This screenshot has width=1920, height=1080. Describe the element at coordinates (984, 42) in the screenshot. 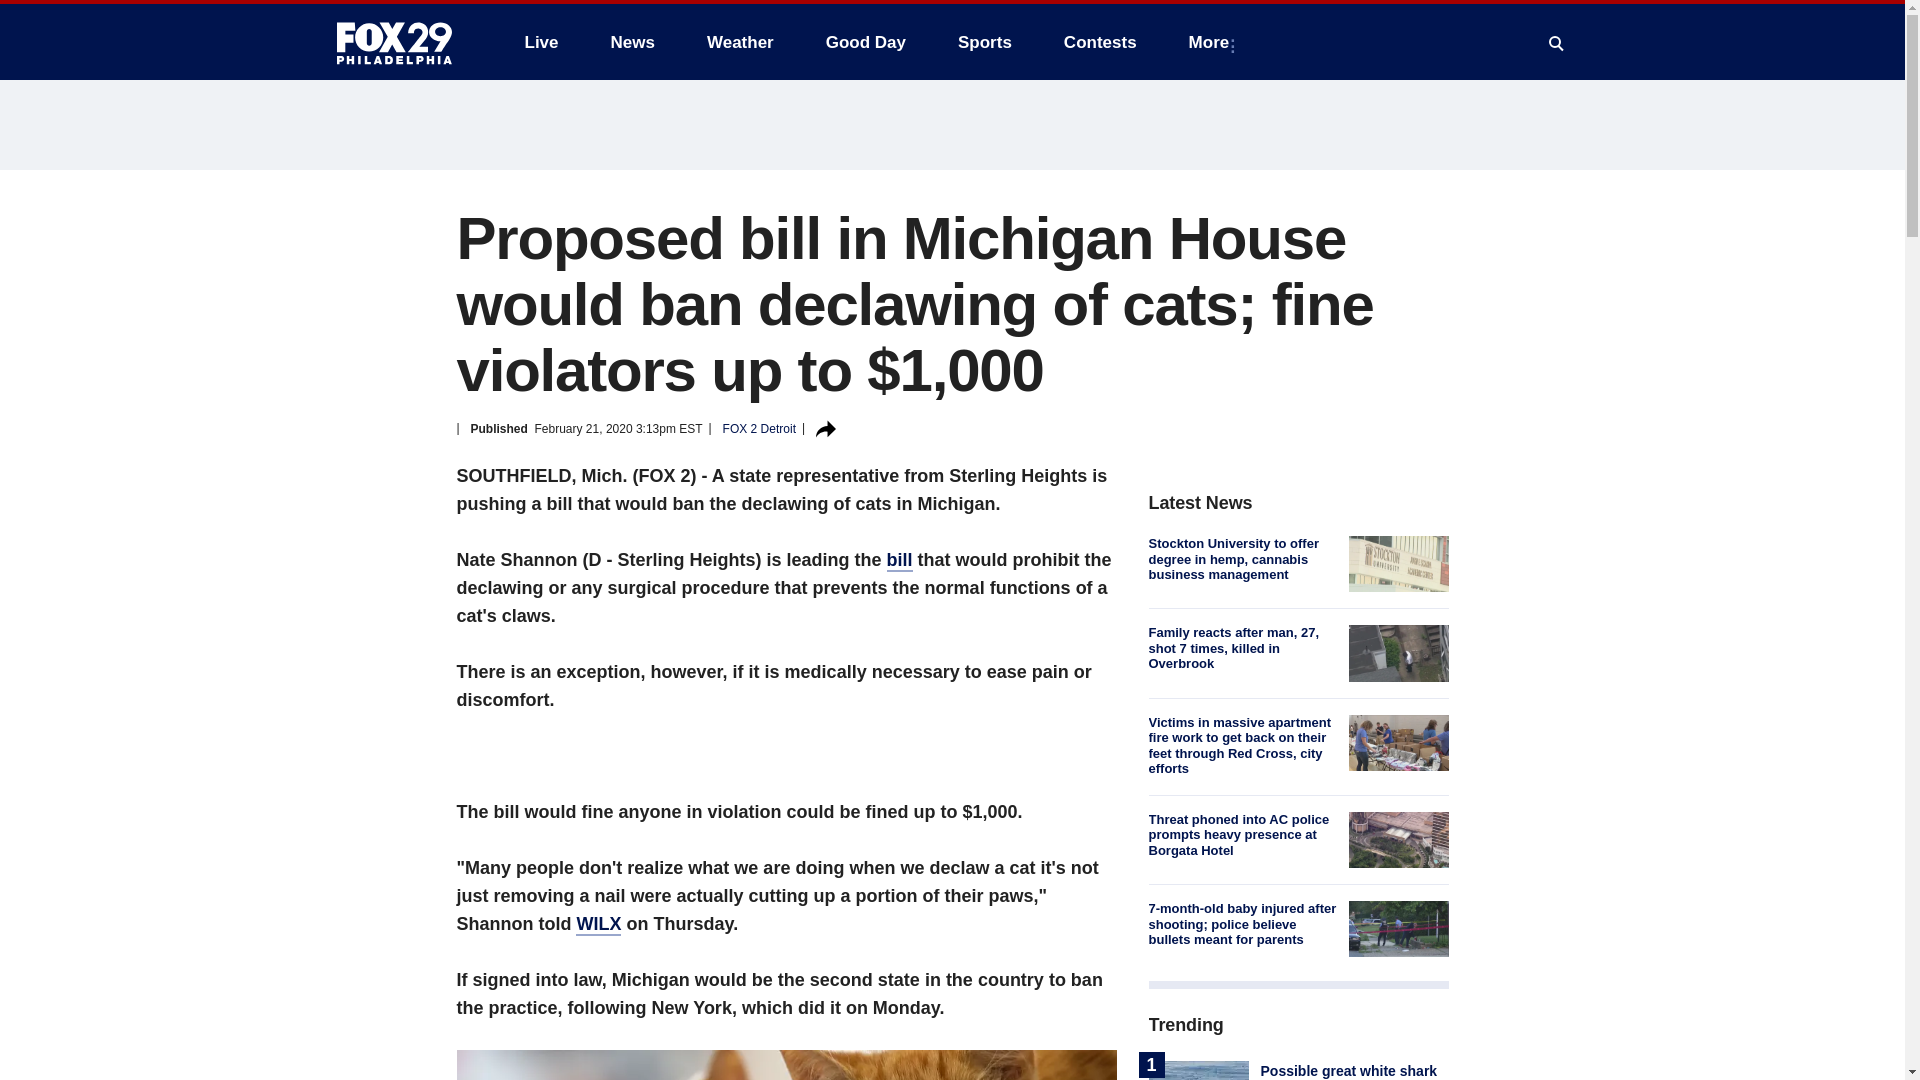

I see `Sports` at that location.